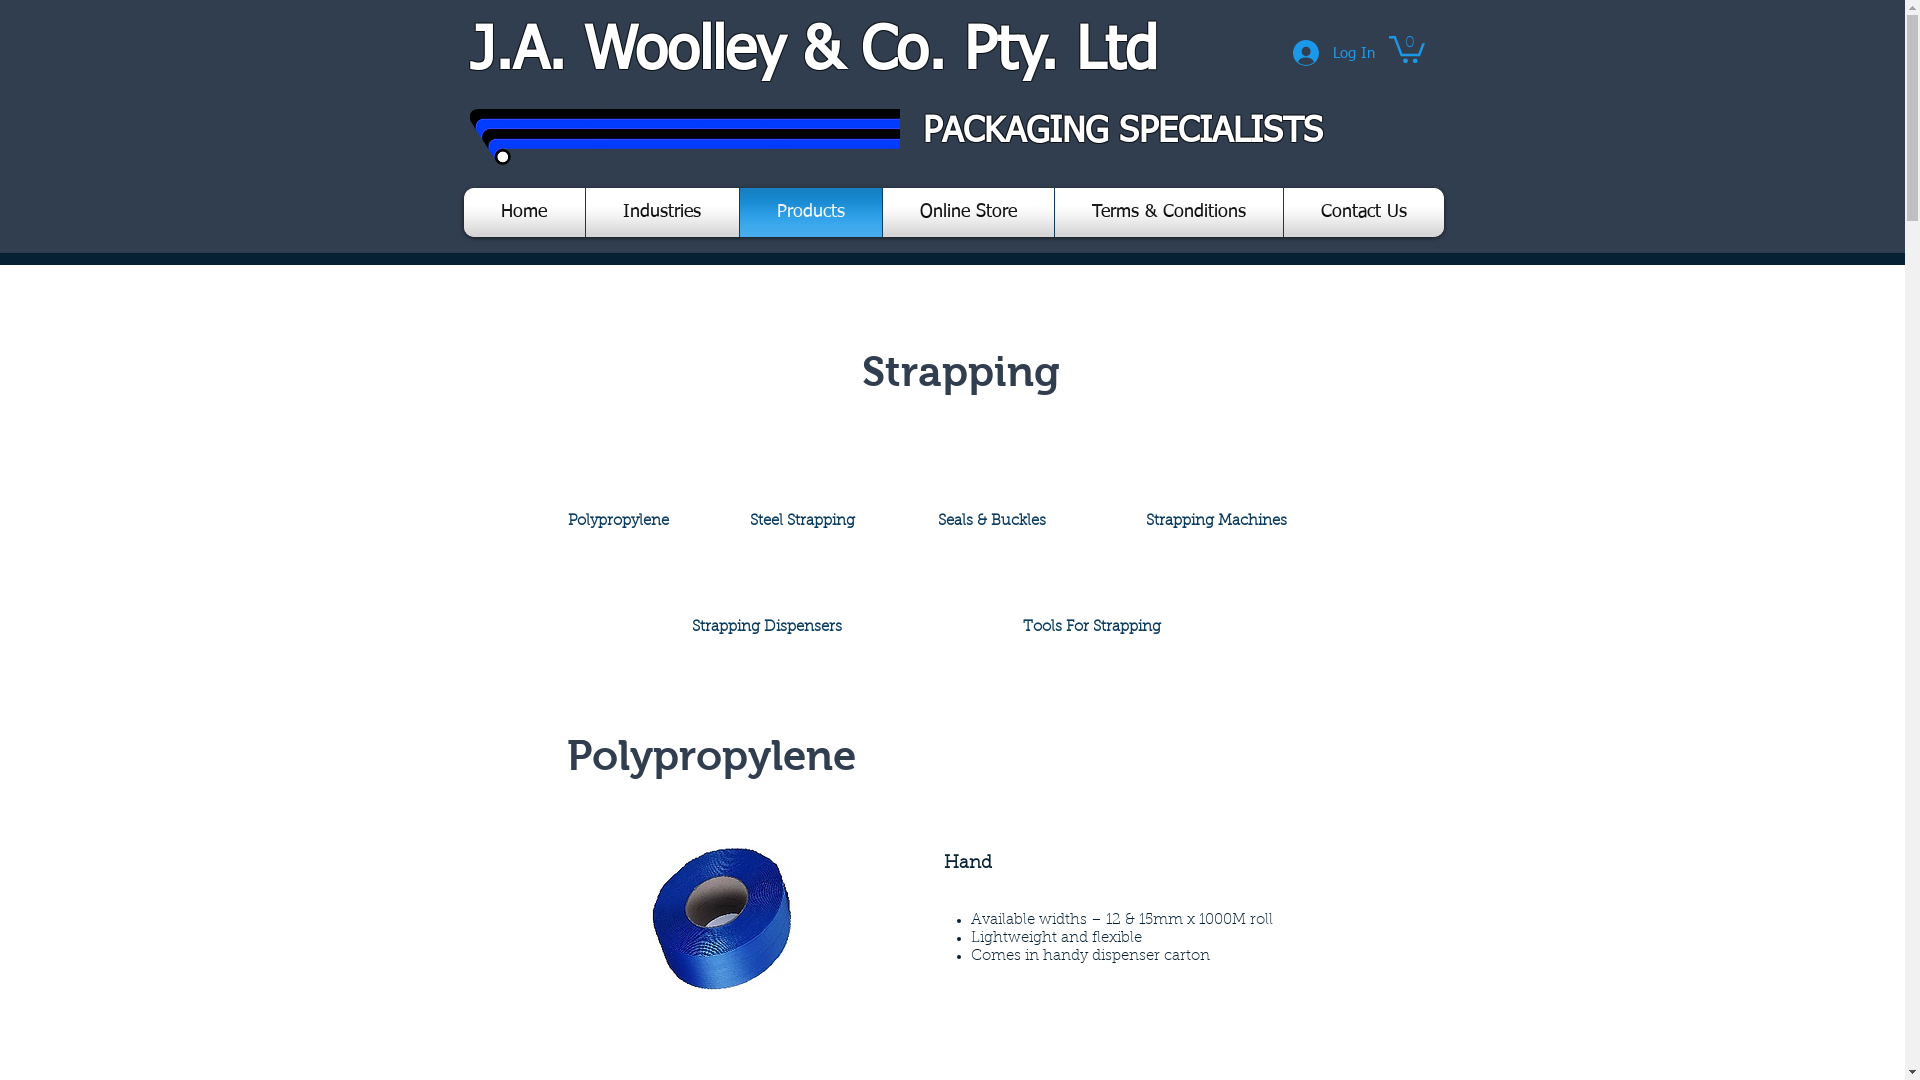 The width and height of the screenshot is (1920, 1080). What do you see at coordinates (803, 521) in the screenshot?
I see `Steel Strapping` at bounding box center [803, 521].